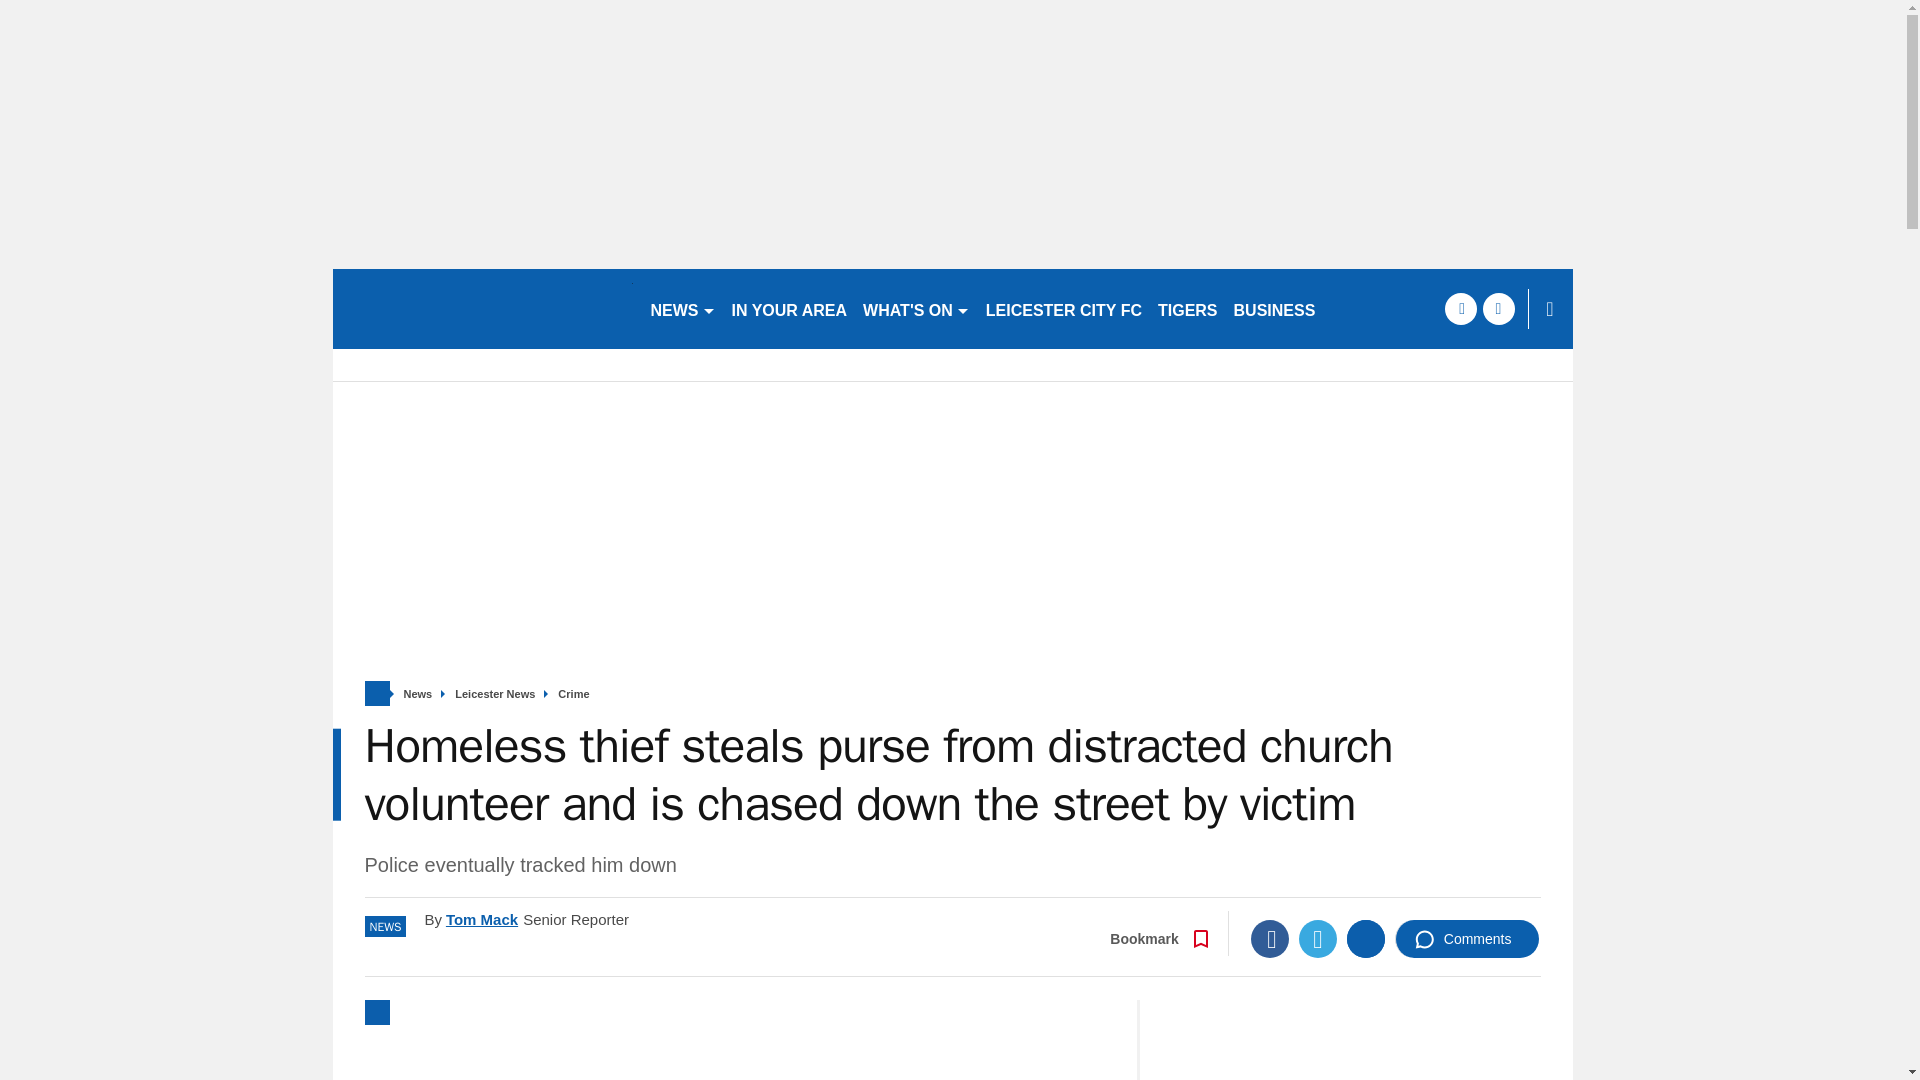 The width and height of the screenshot is (1920, 1080). I want to click on Facebook, so click(1270, 938).